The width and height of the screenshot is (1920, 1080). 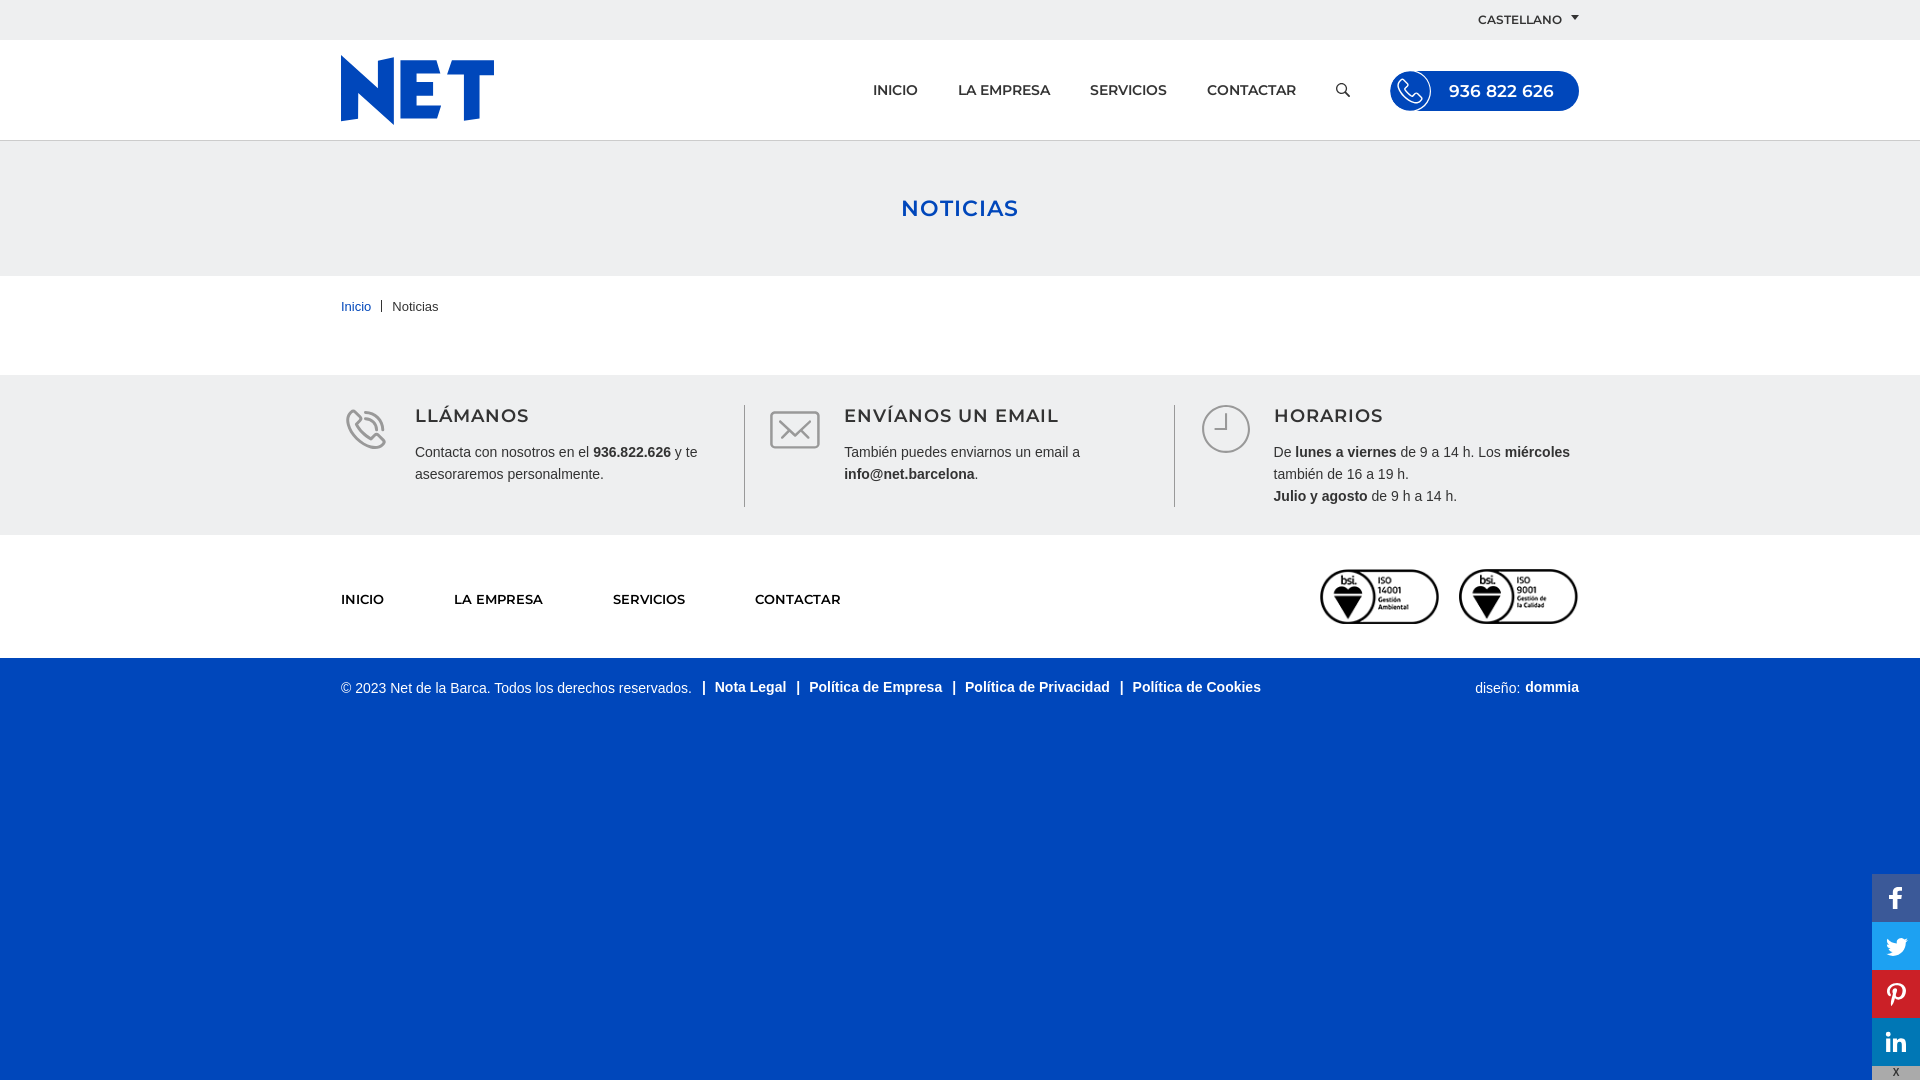 What do you see at coordinates (649, 599) in the screenshot?
I see `SERVICIOS` at bounding box center [649, 599].